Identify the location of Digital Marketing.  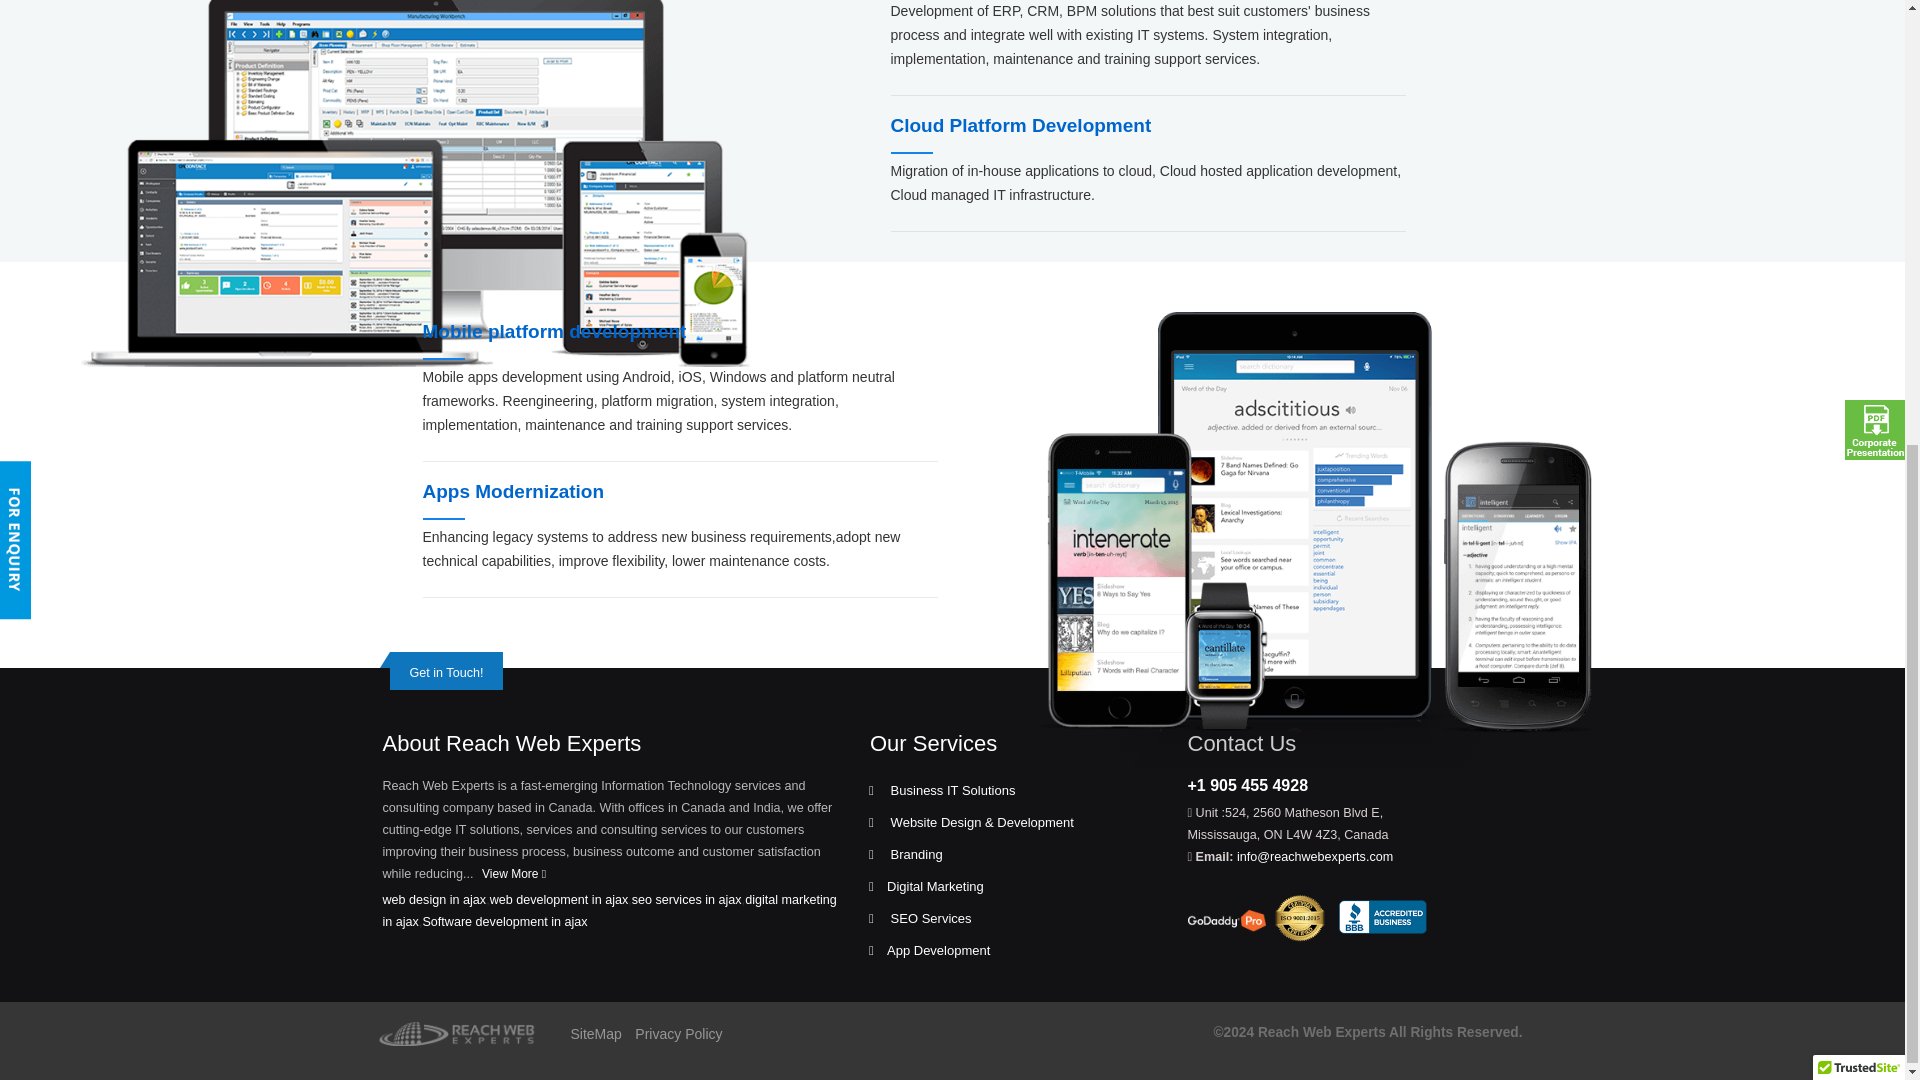
(935, 886).